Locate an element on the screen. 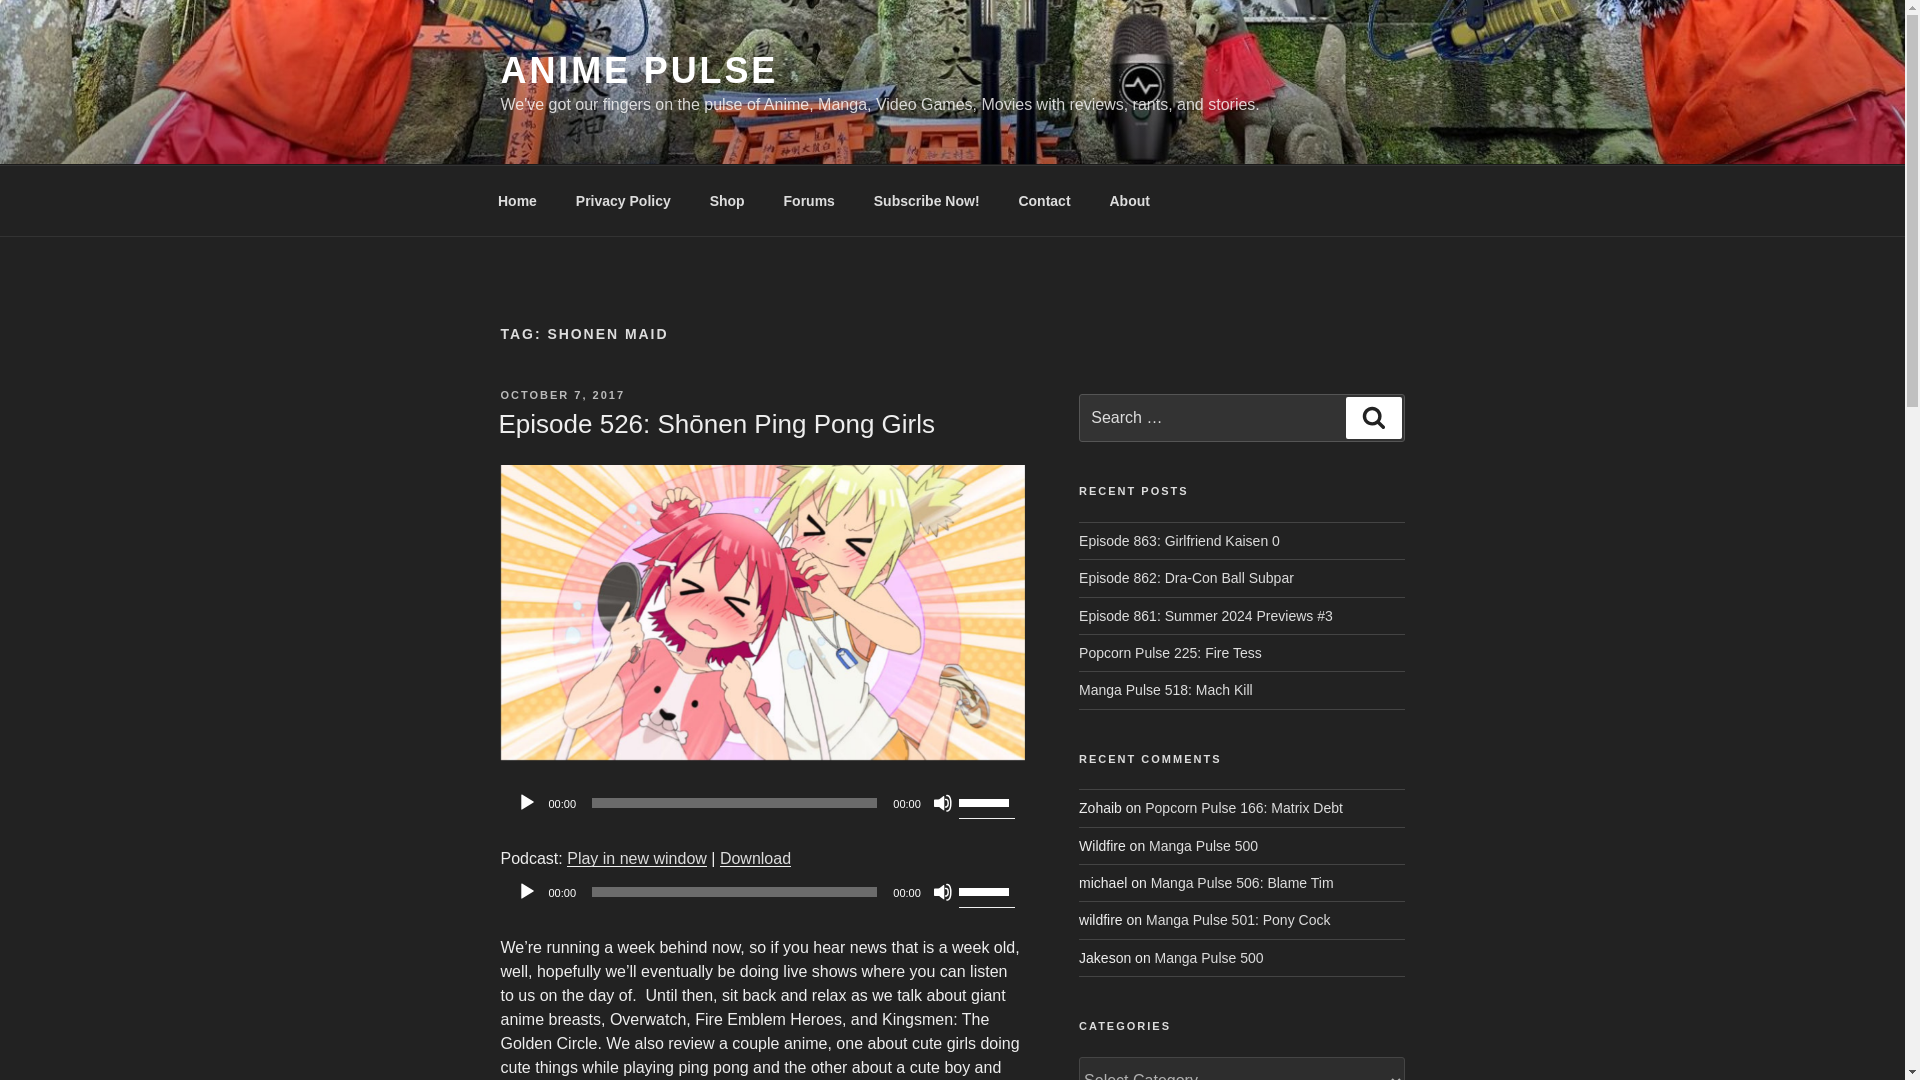 The width and height of the screenshot is (1920, 1080). Home is located at coordinates (517, 200).